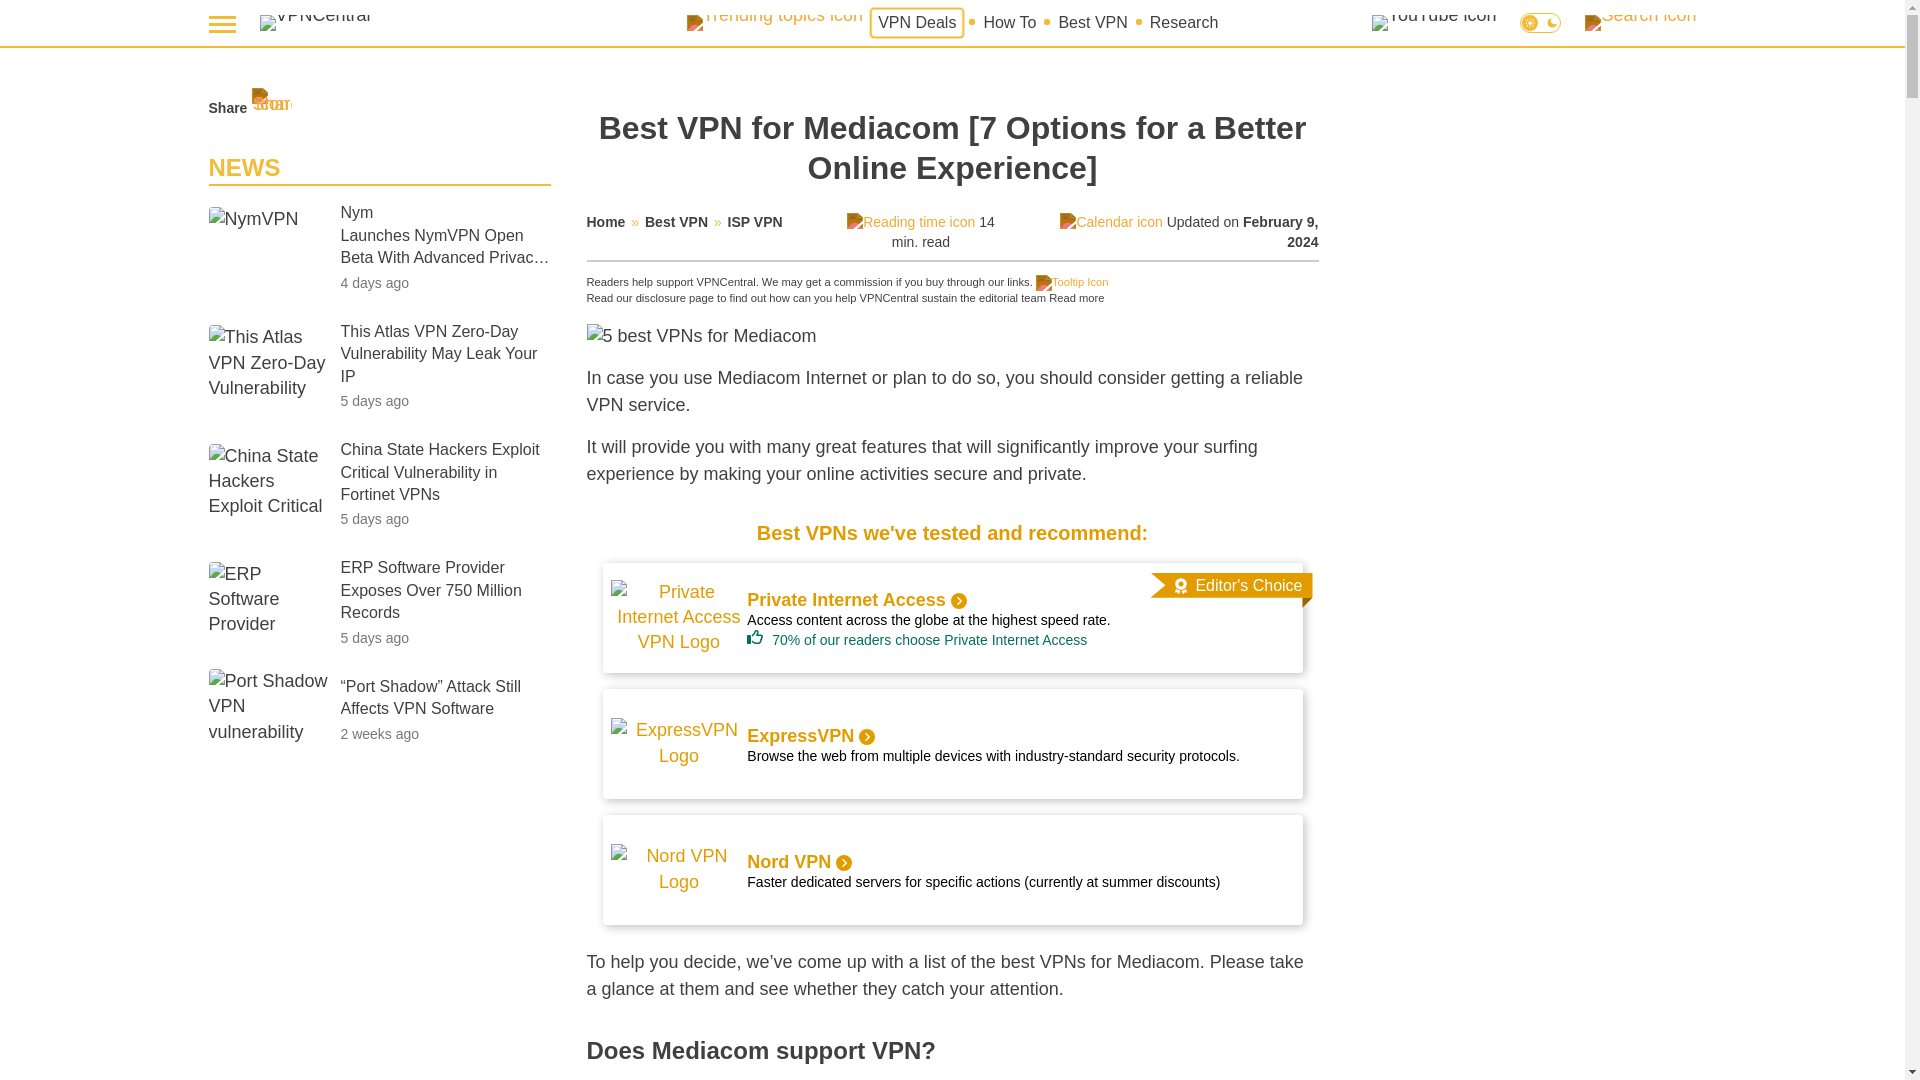  What do you see at coordinates (444, 354) in the screenshot?
I see `This Atlas VPN Zero-Day Vulnerability May Leak Your IP` at bounding box center [444, 354].